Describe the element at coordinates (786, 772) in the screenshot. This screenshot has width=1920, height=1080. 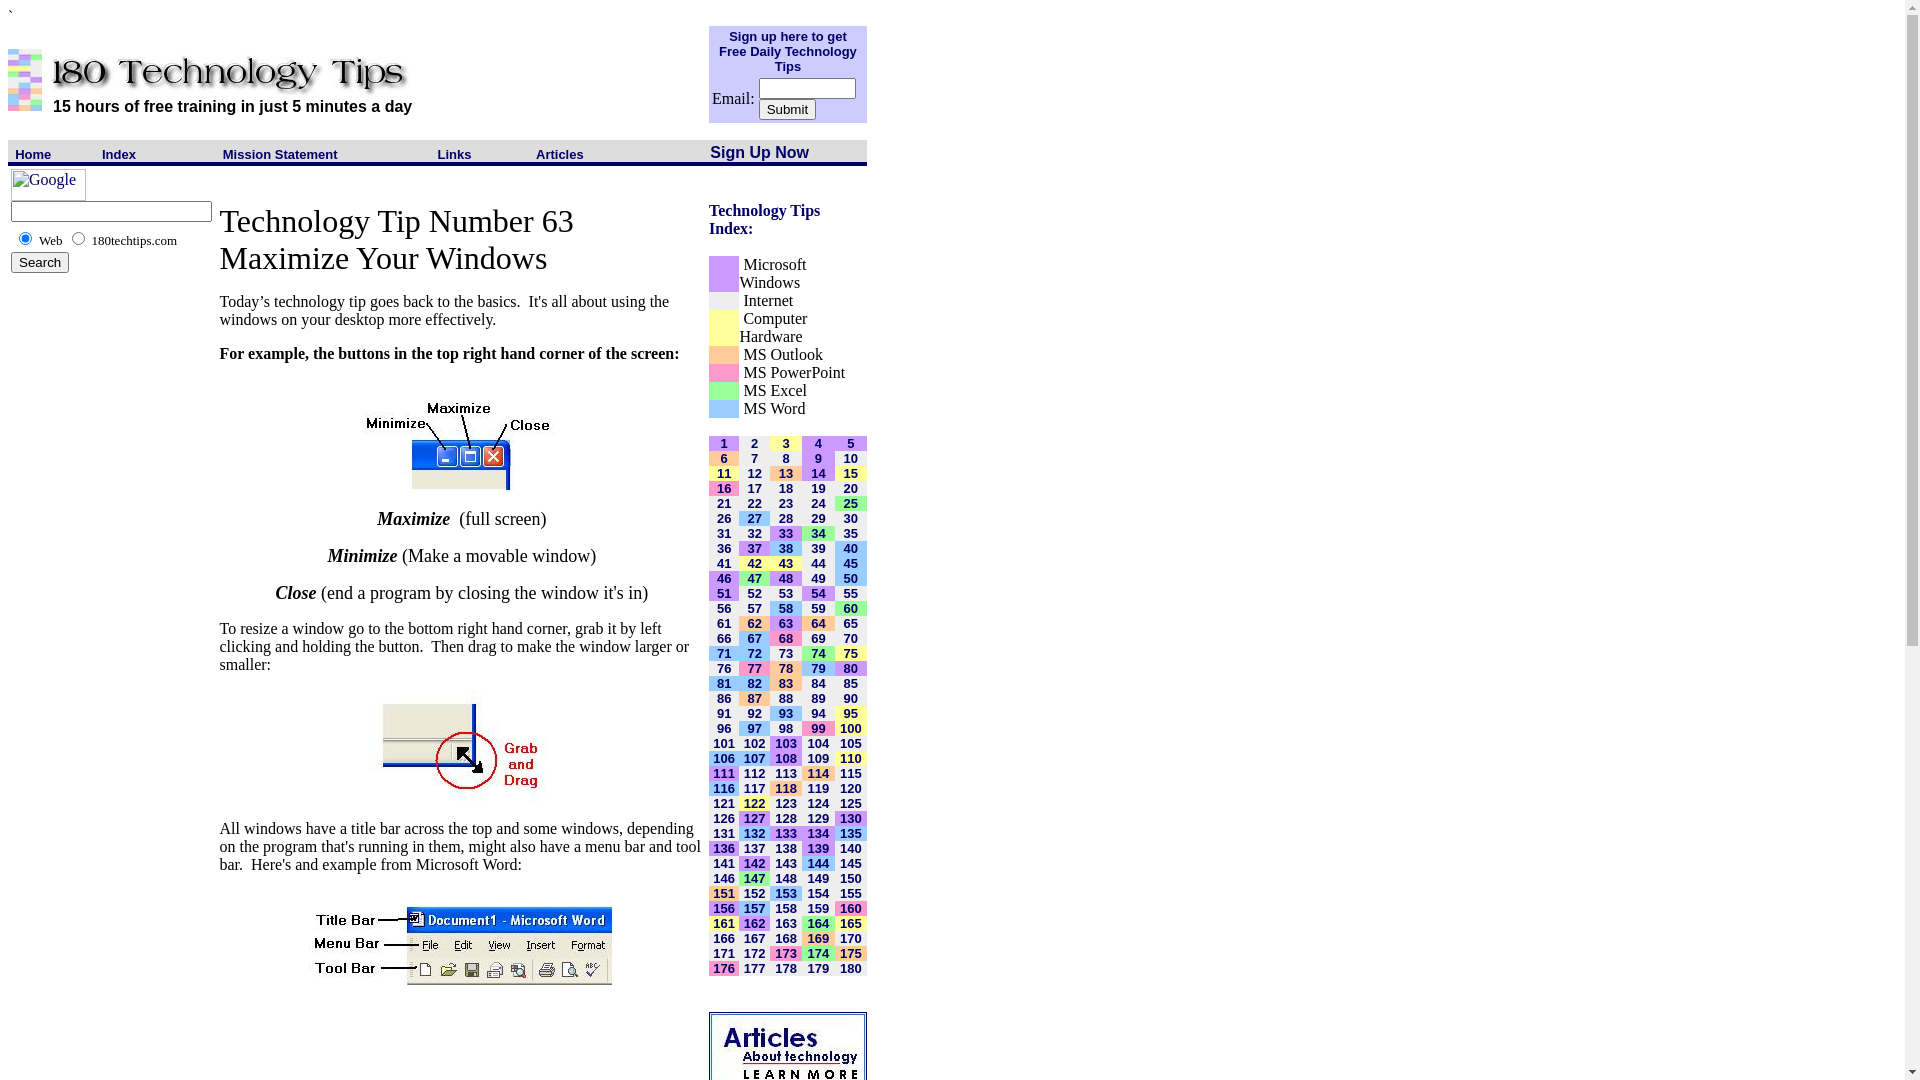
I see `113` at that location.